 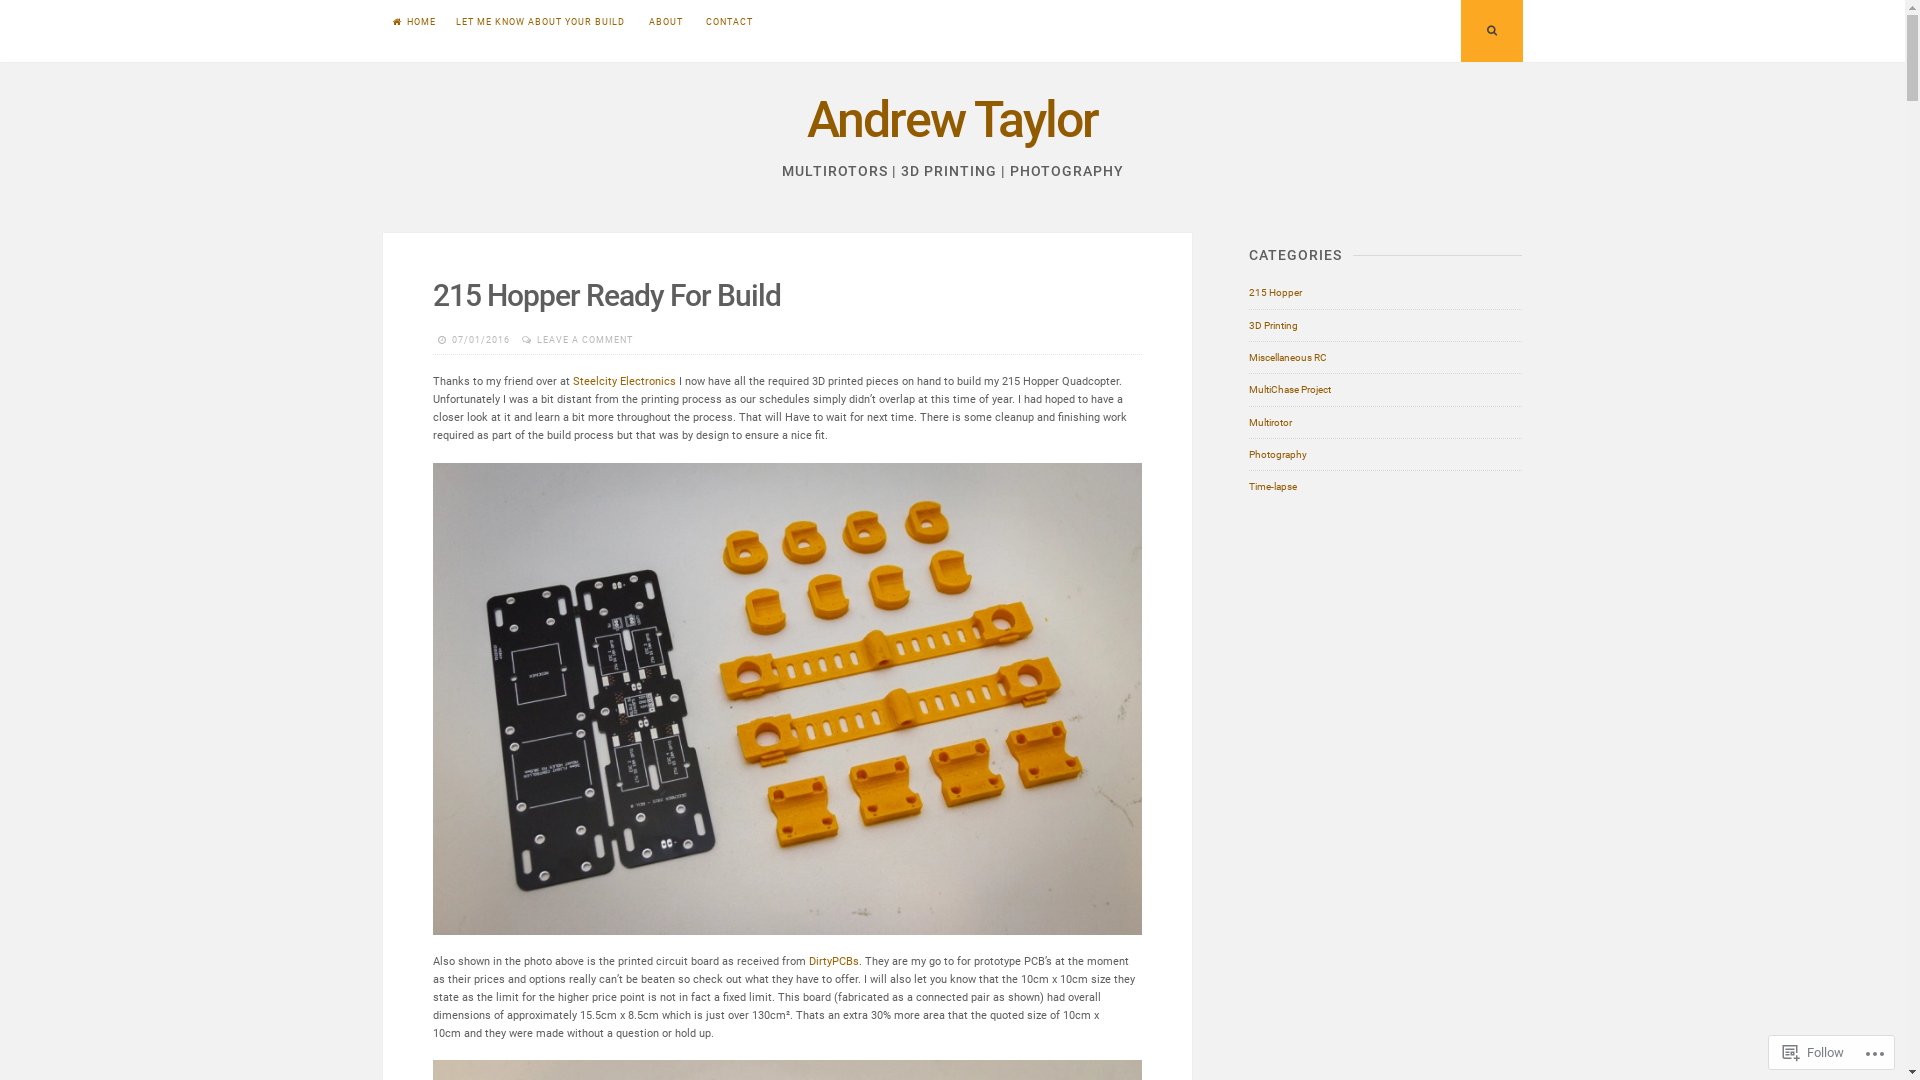 I want to click on Follow, so click(x=1814, y=1052).